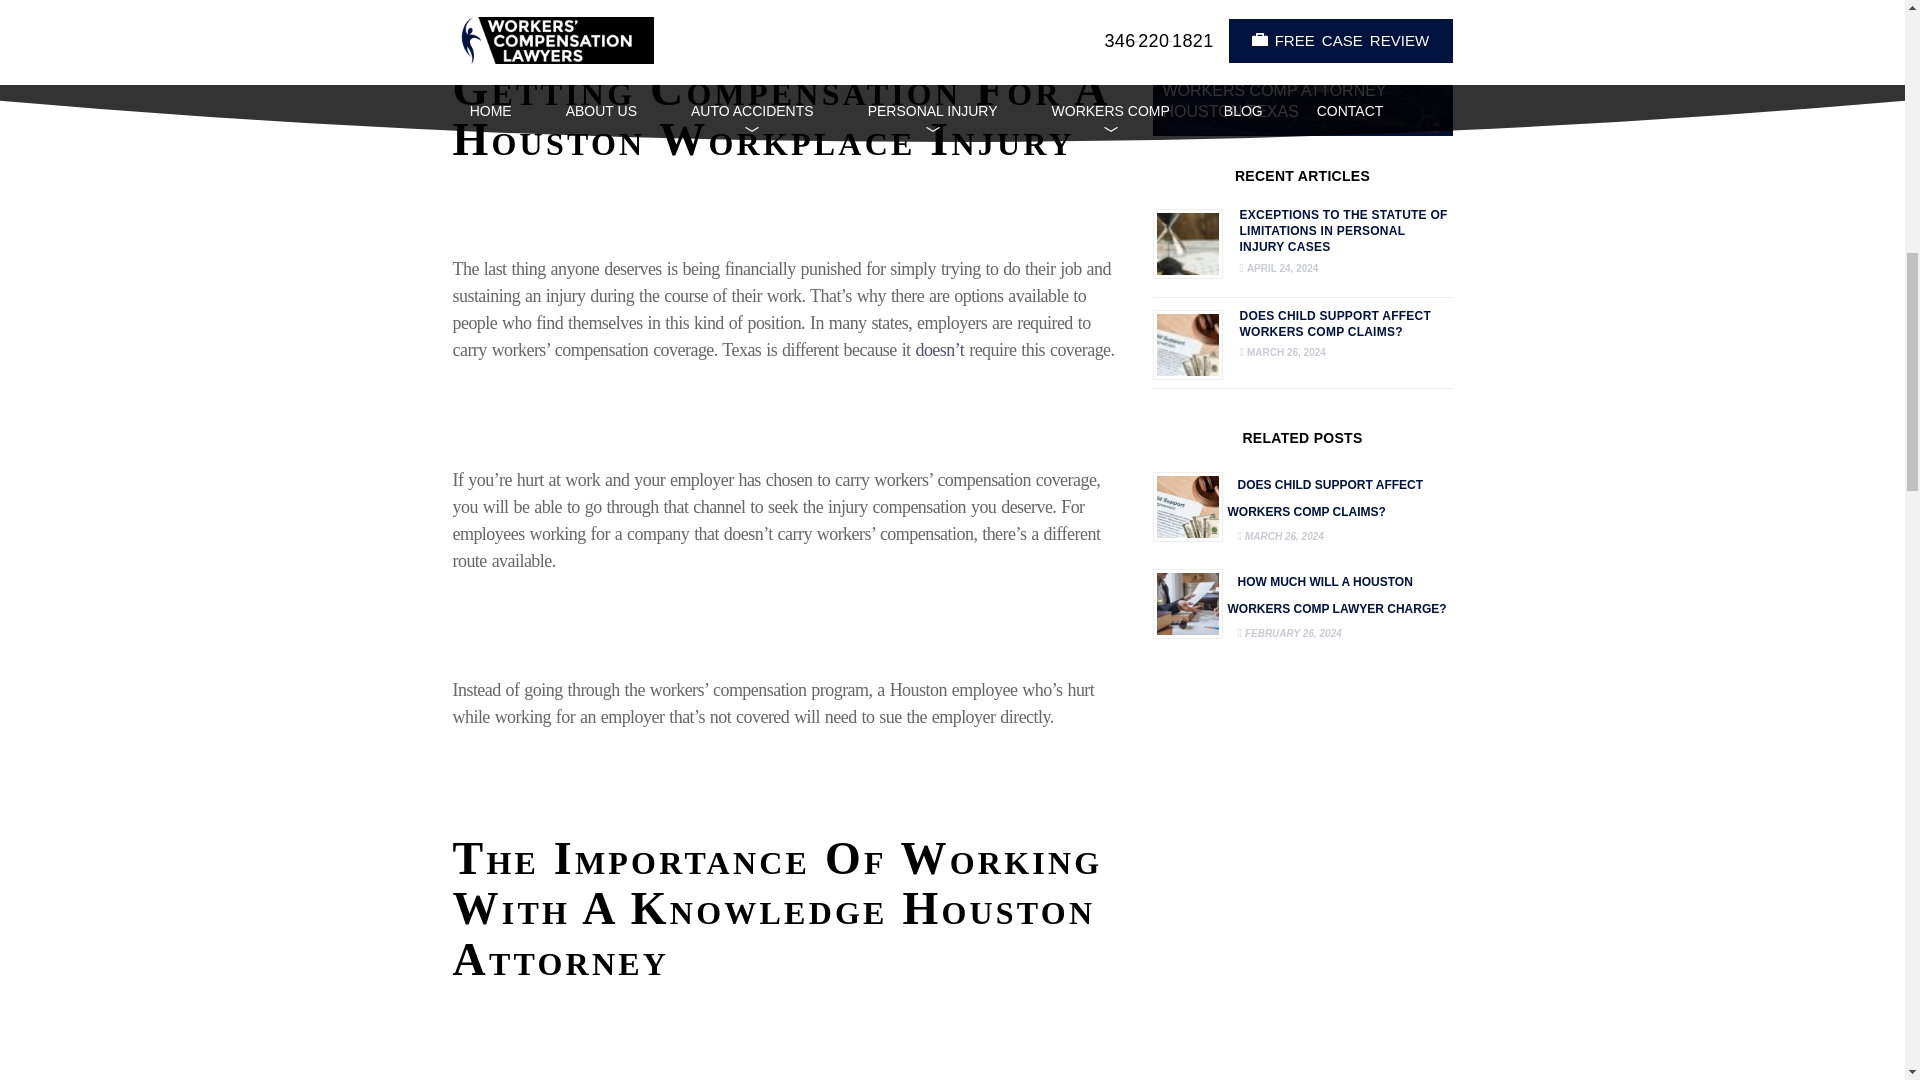 The image size is (1920, 1080). Describe the element at coordinates (1336, 324) in the screenshot. I see `Permalink to Does Child Support Affect Workers Comp Claims?` at that location.